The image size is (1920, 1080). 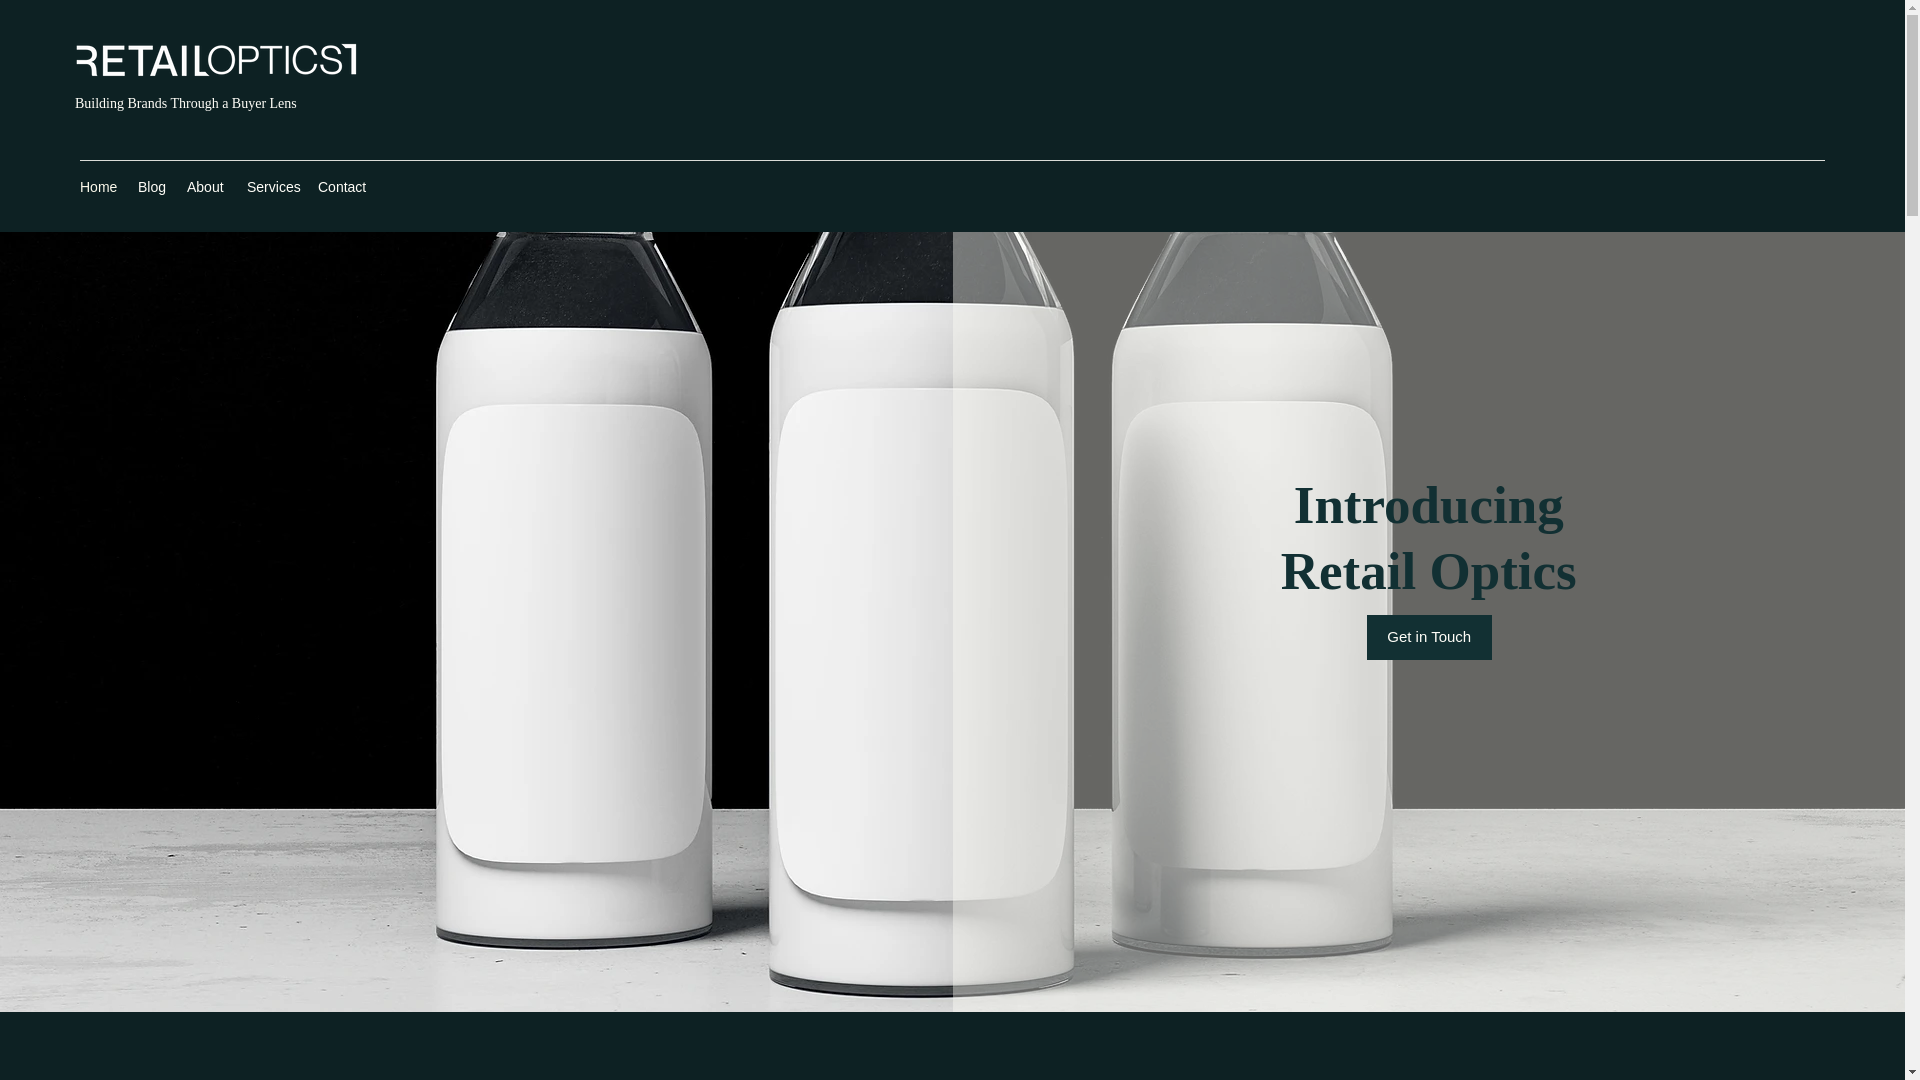 What do you see at coordinates (98, 186) in the screenshot?
I see `Home` at bounding box center [98, 186].